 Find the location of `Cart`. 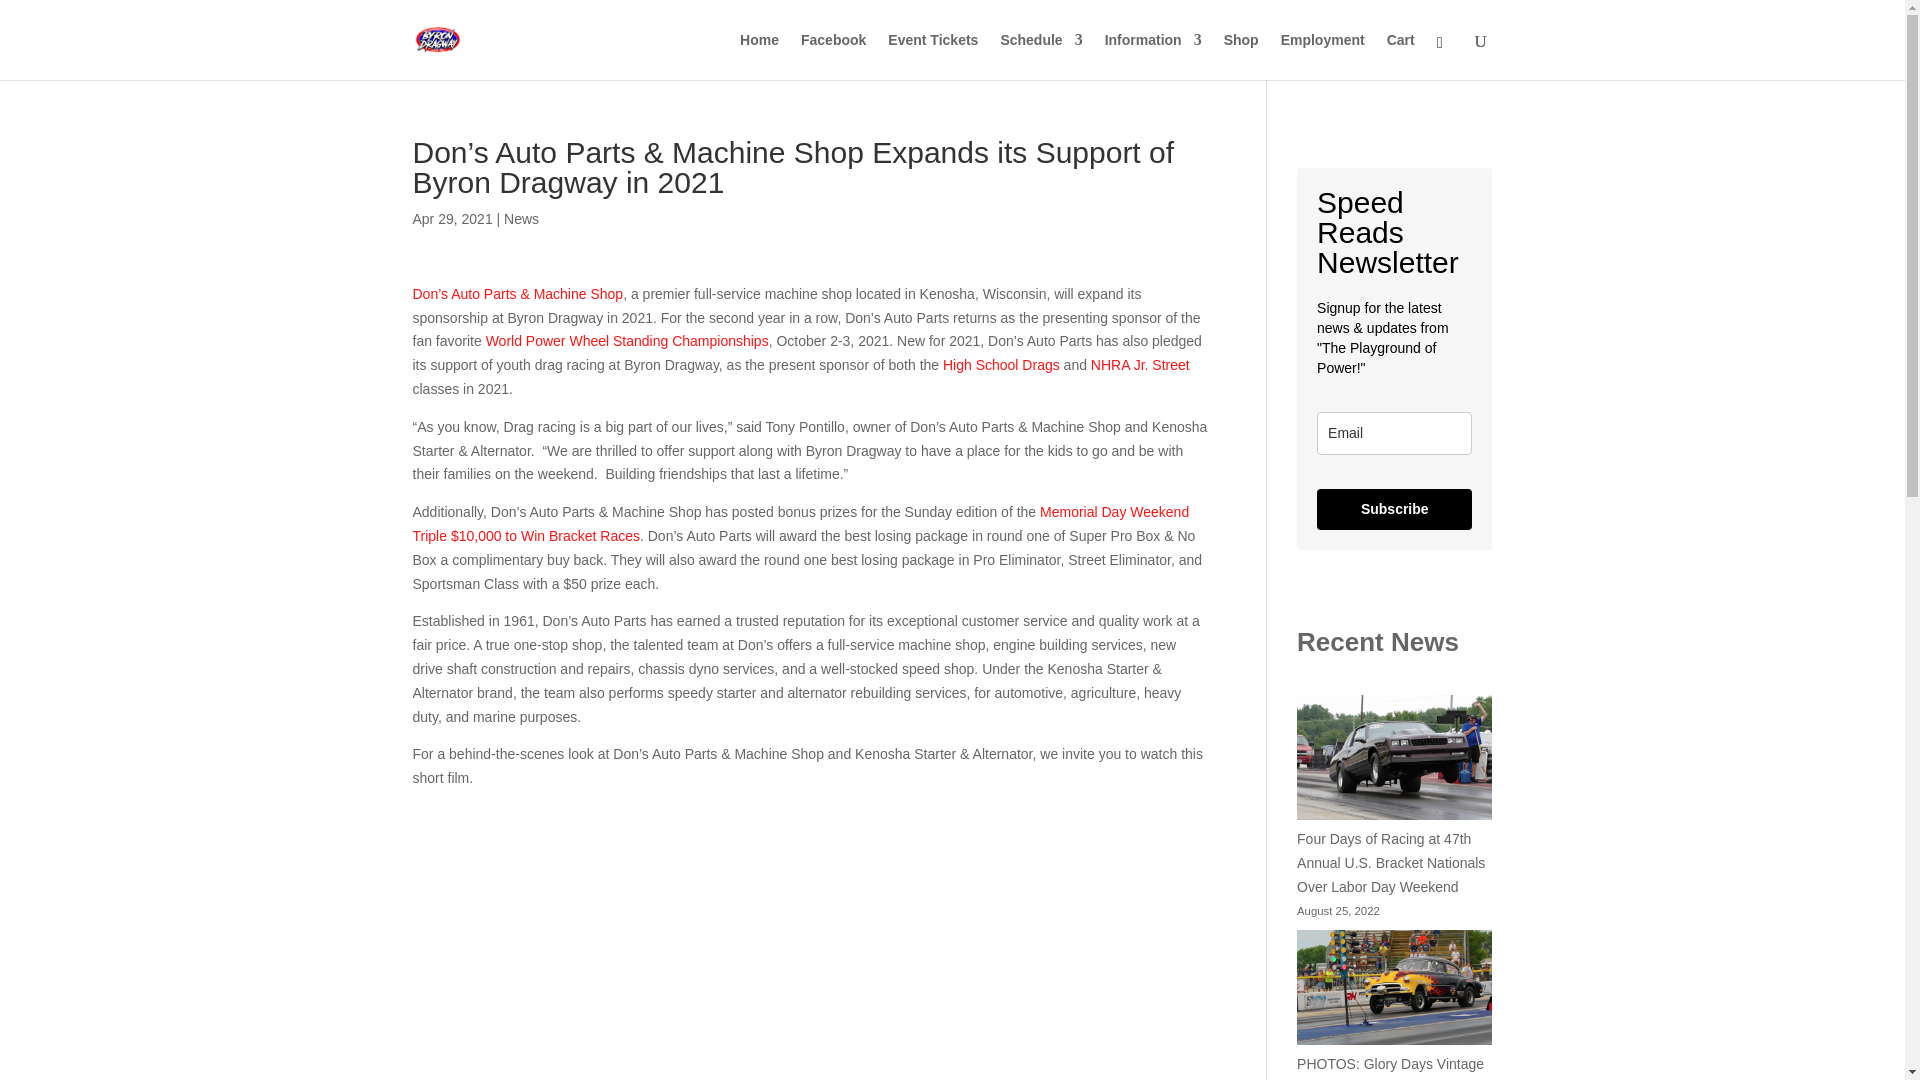

Cart is located at coordinates (1400, 56).